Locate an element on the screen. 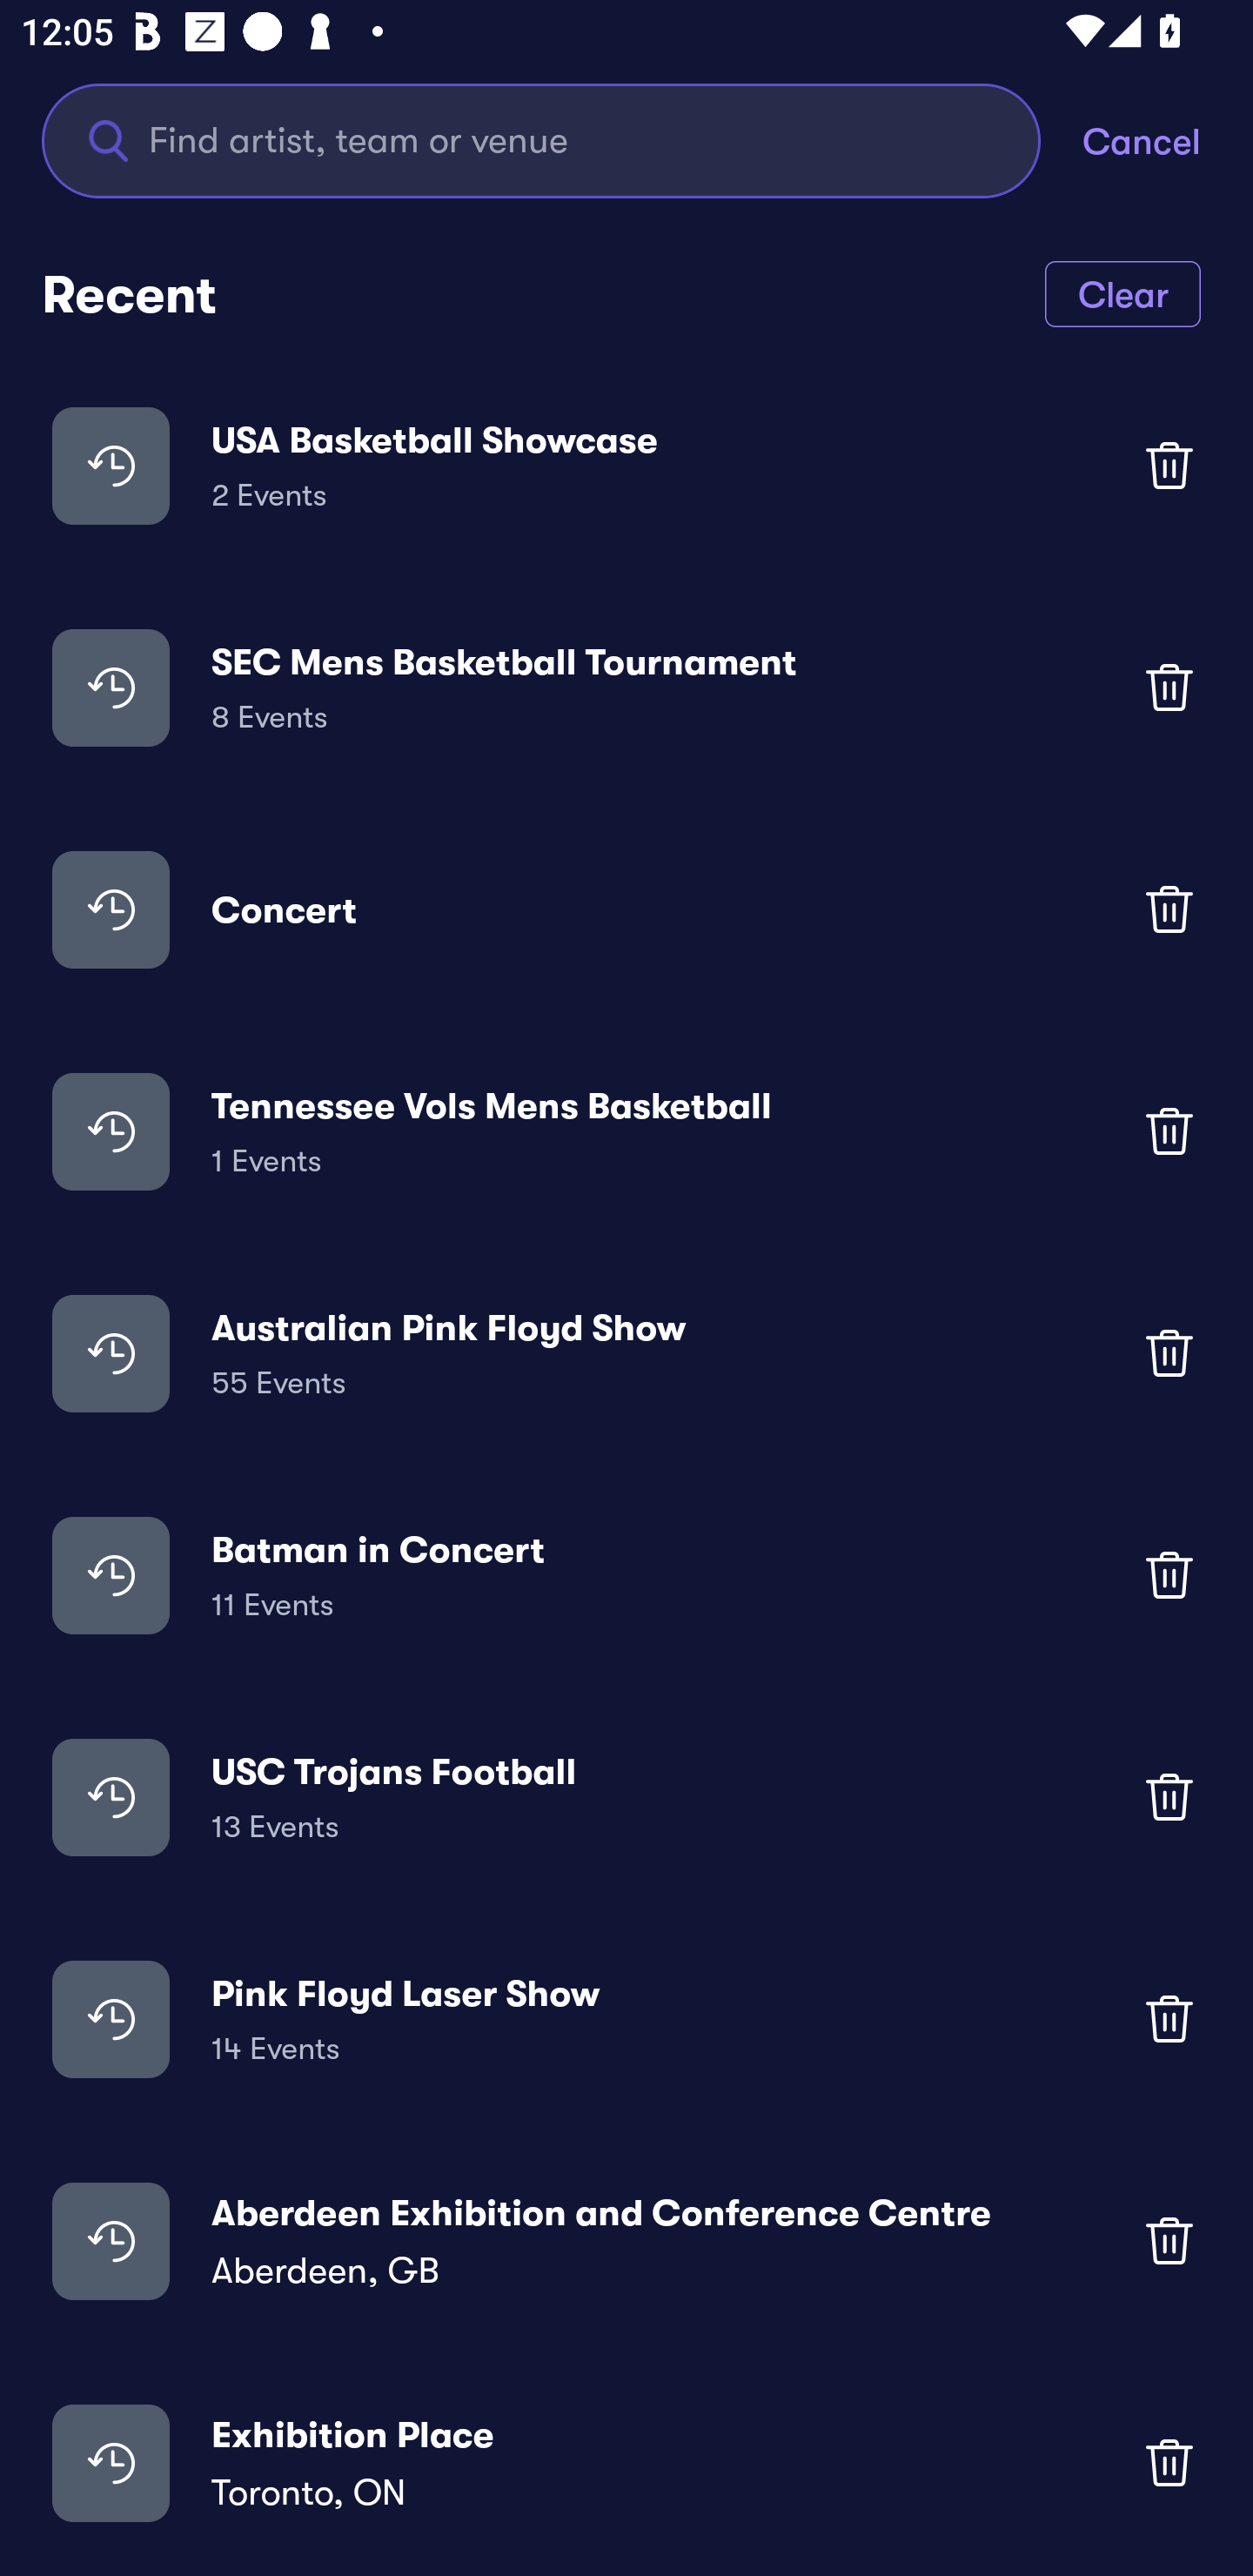 This screenshot has width=1253, height=2576. Tennessee Vols Mens Basketball 1 Events is located at coordinates (626, 1131).